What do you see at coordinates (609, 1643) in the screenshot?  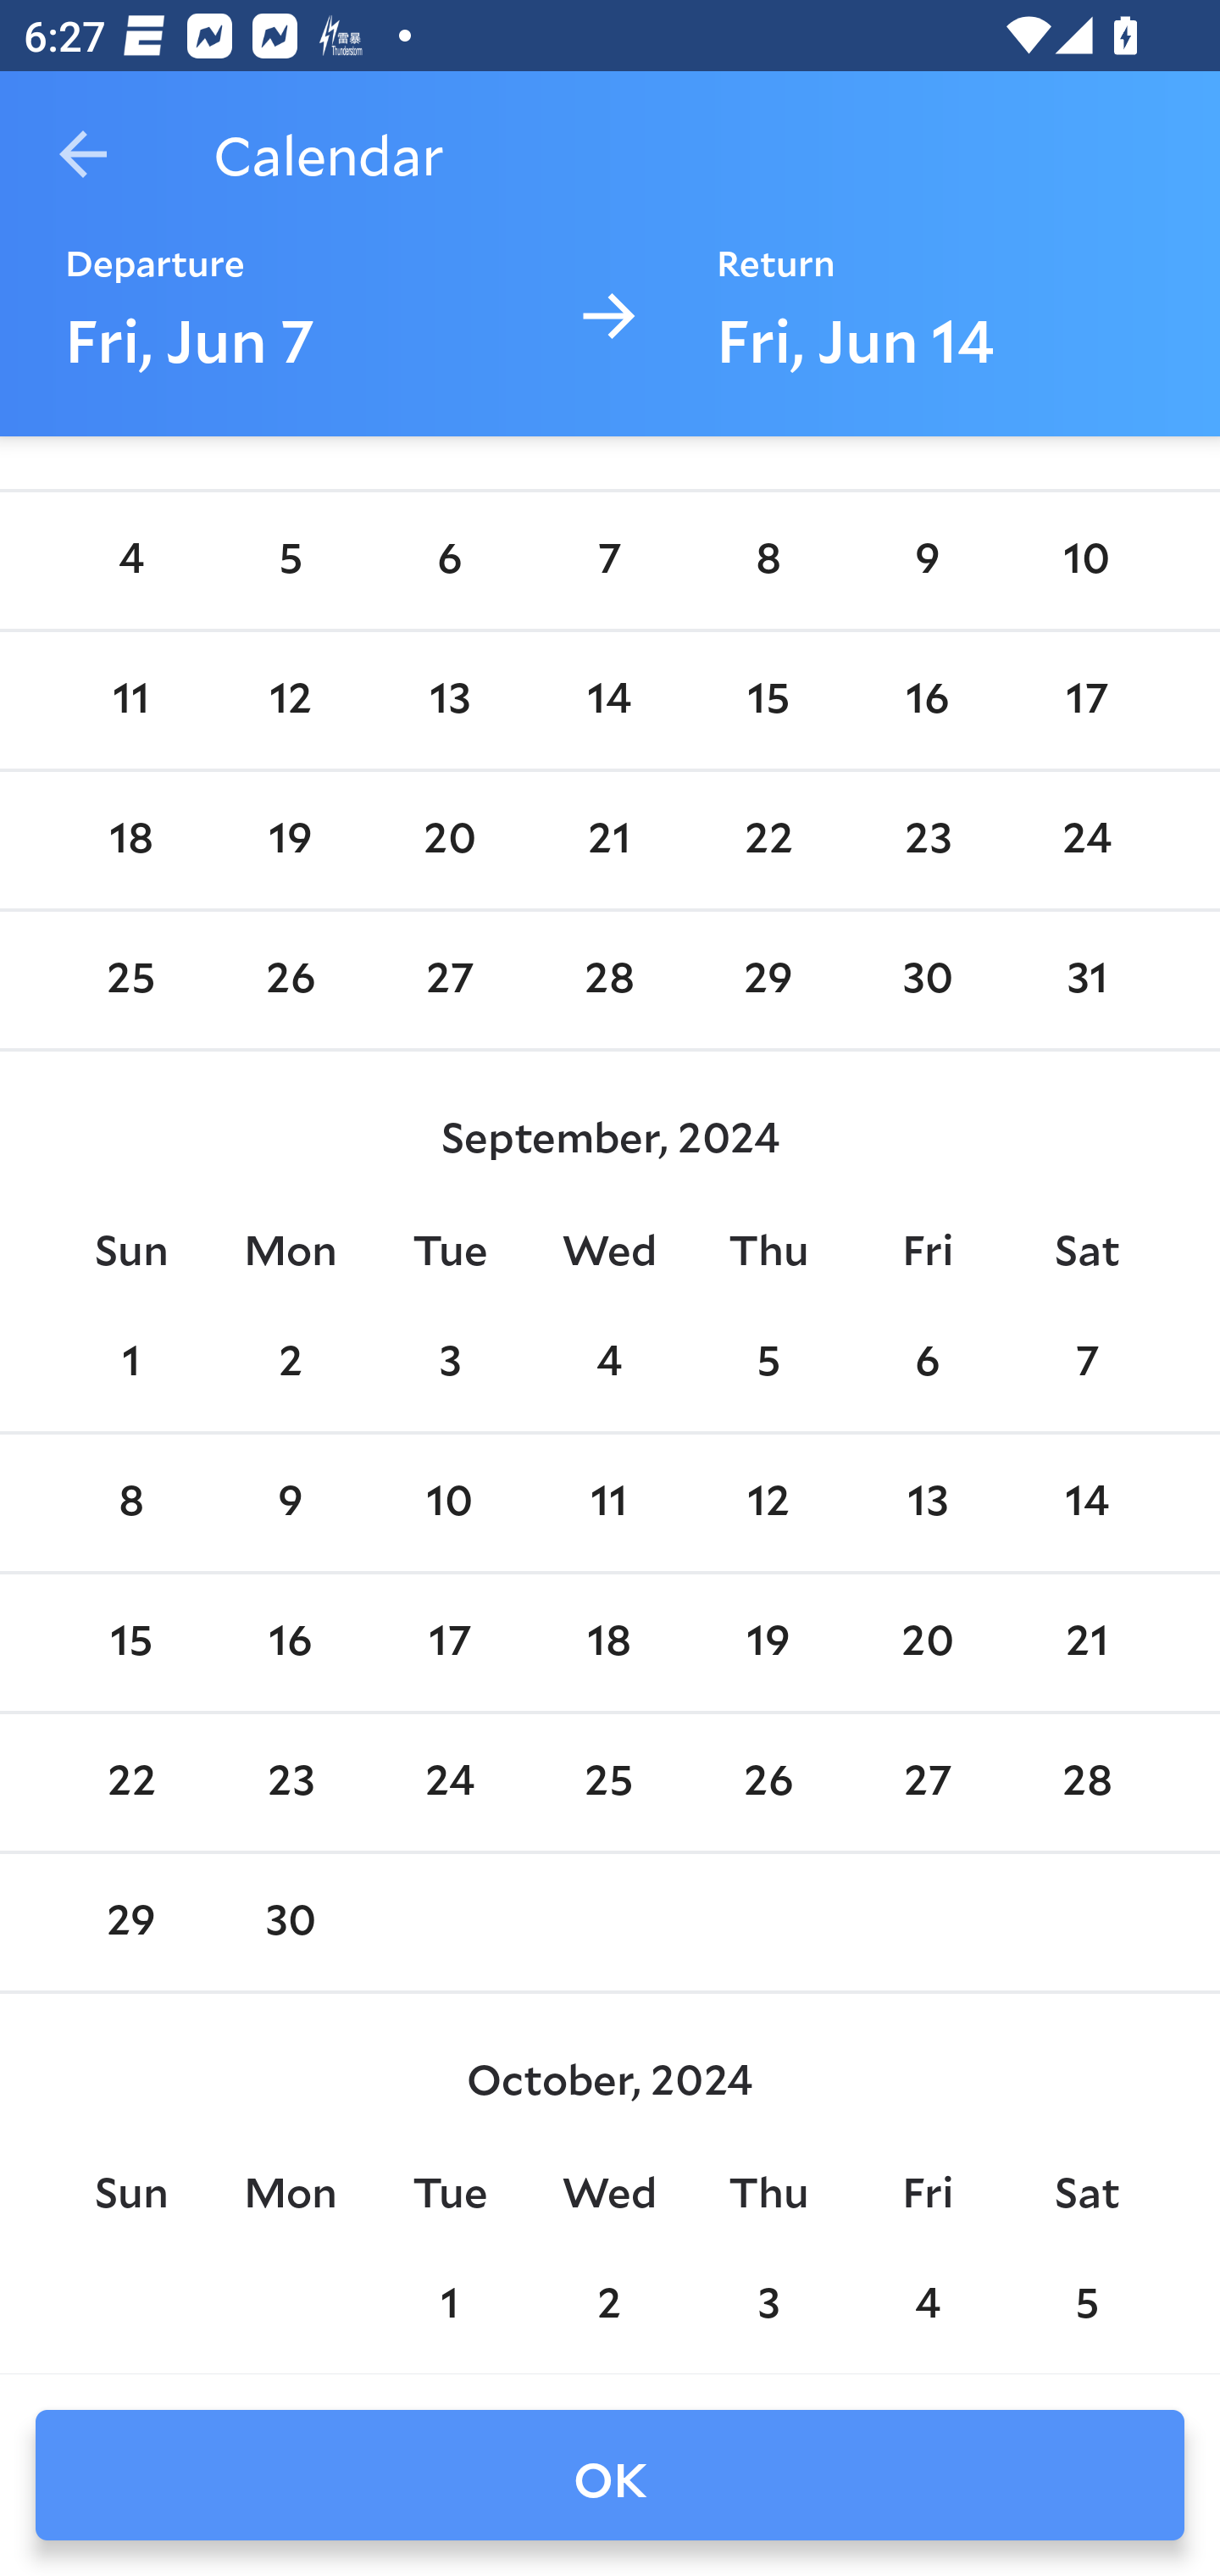 I see `18` at bounding box center [609, 1643].